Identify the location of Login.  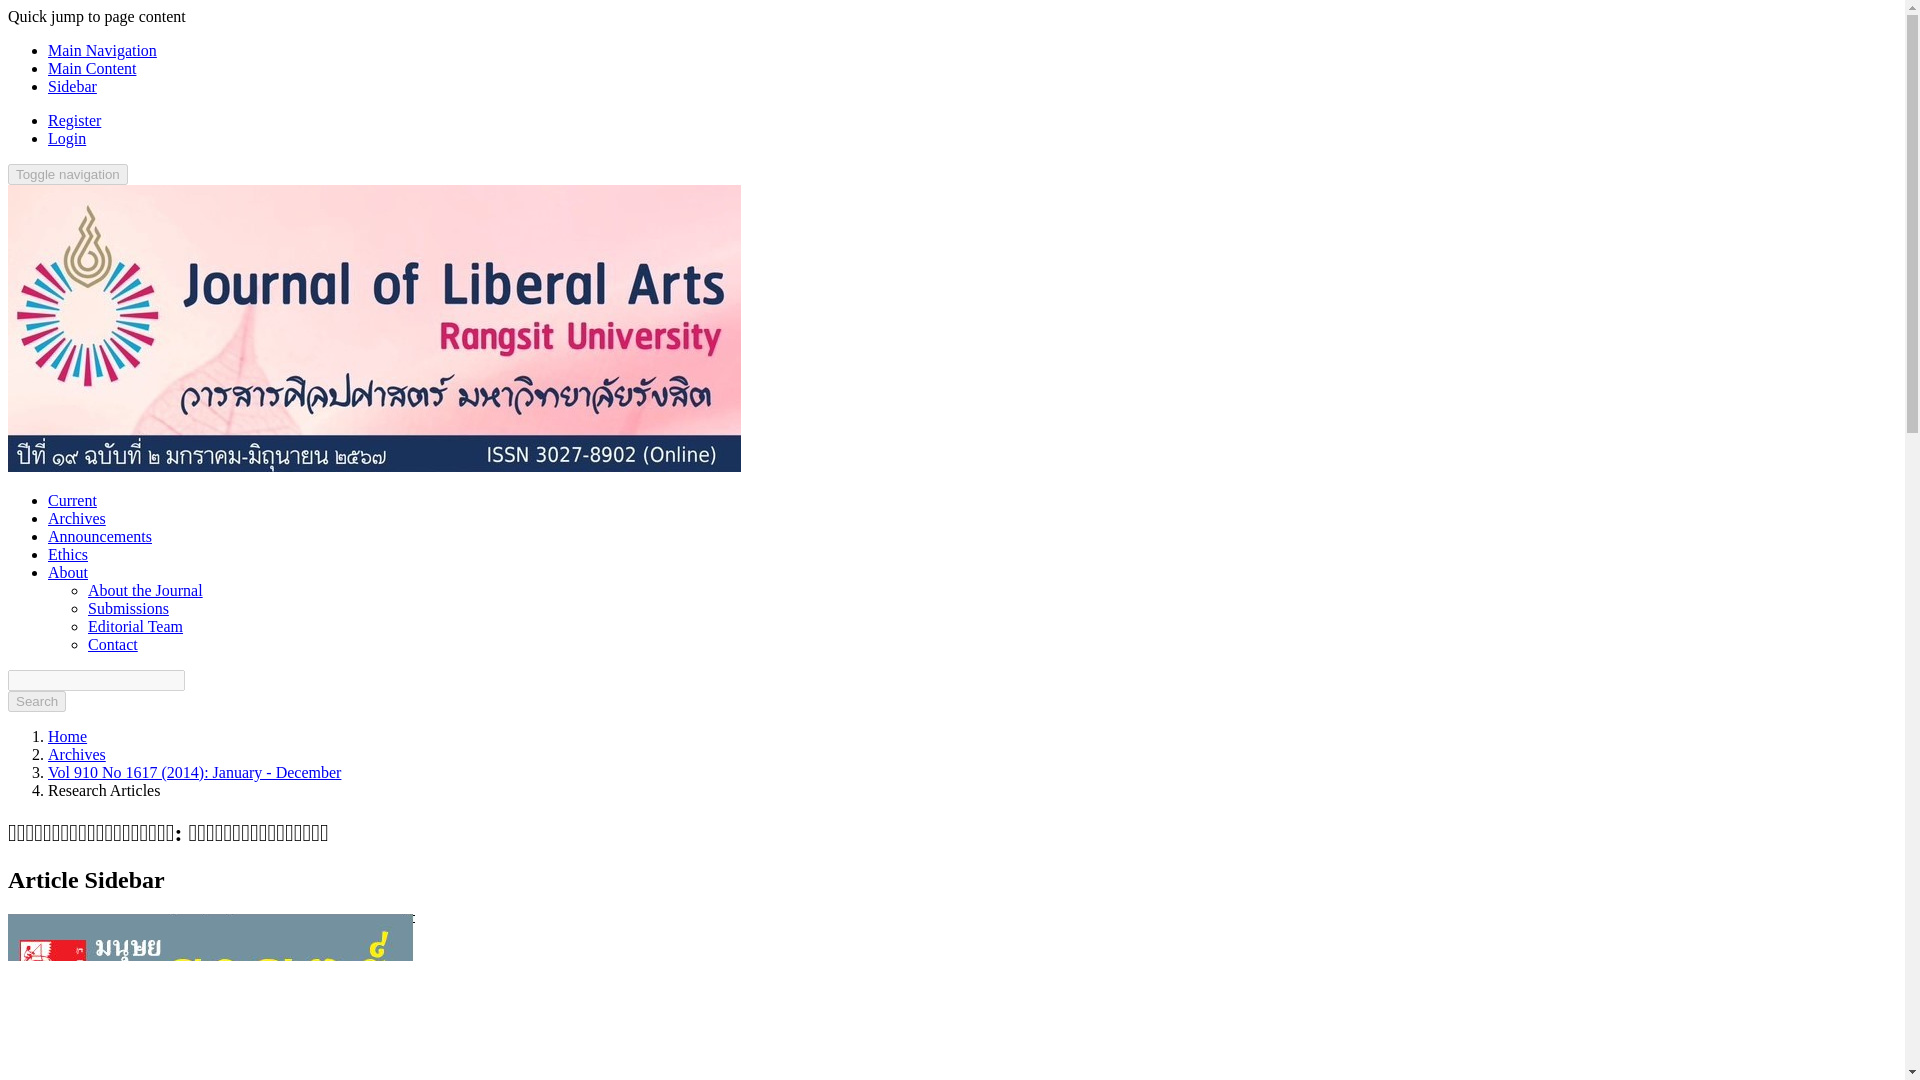
(67, 138).